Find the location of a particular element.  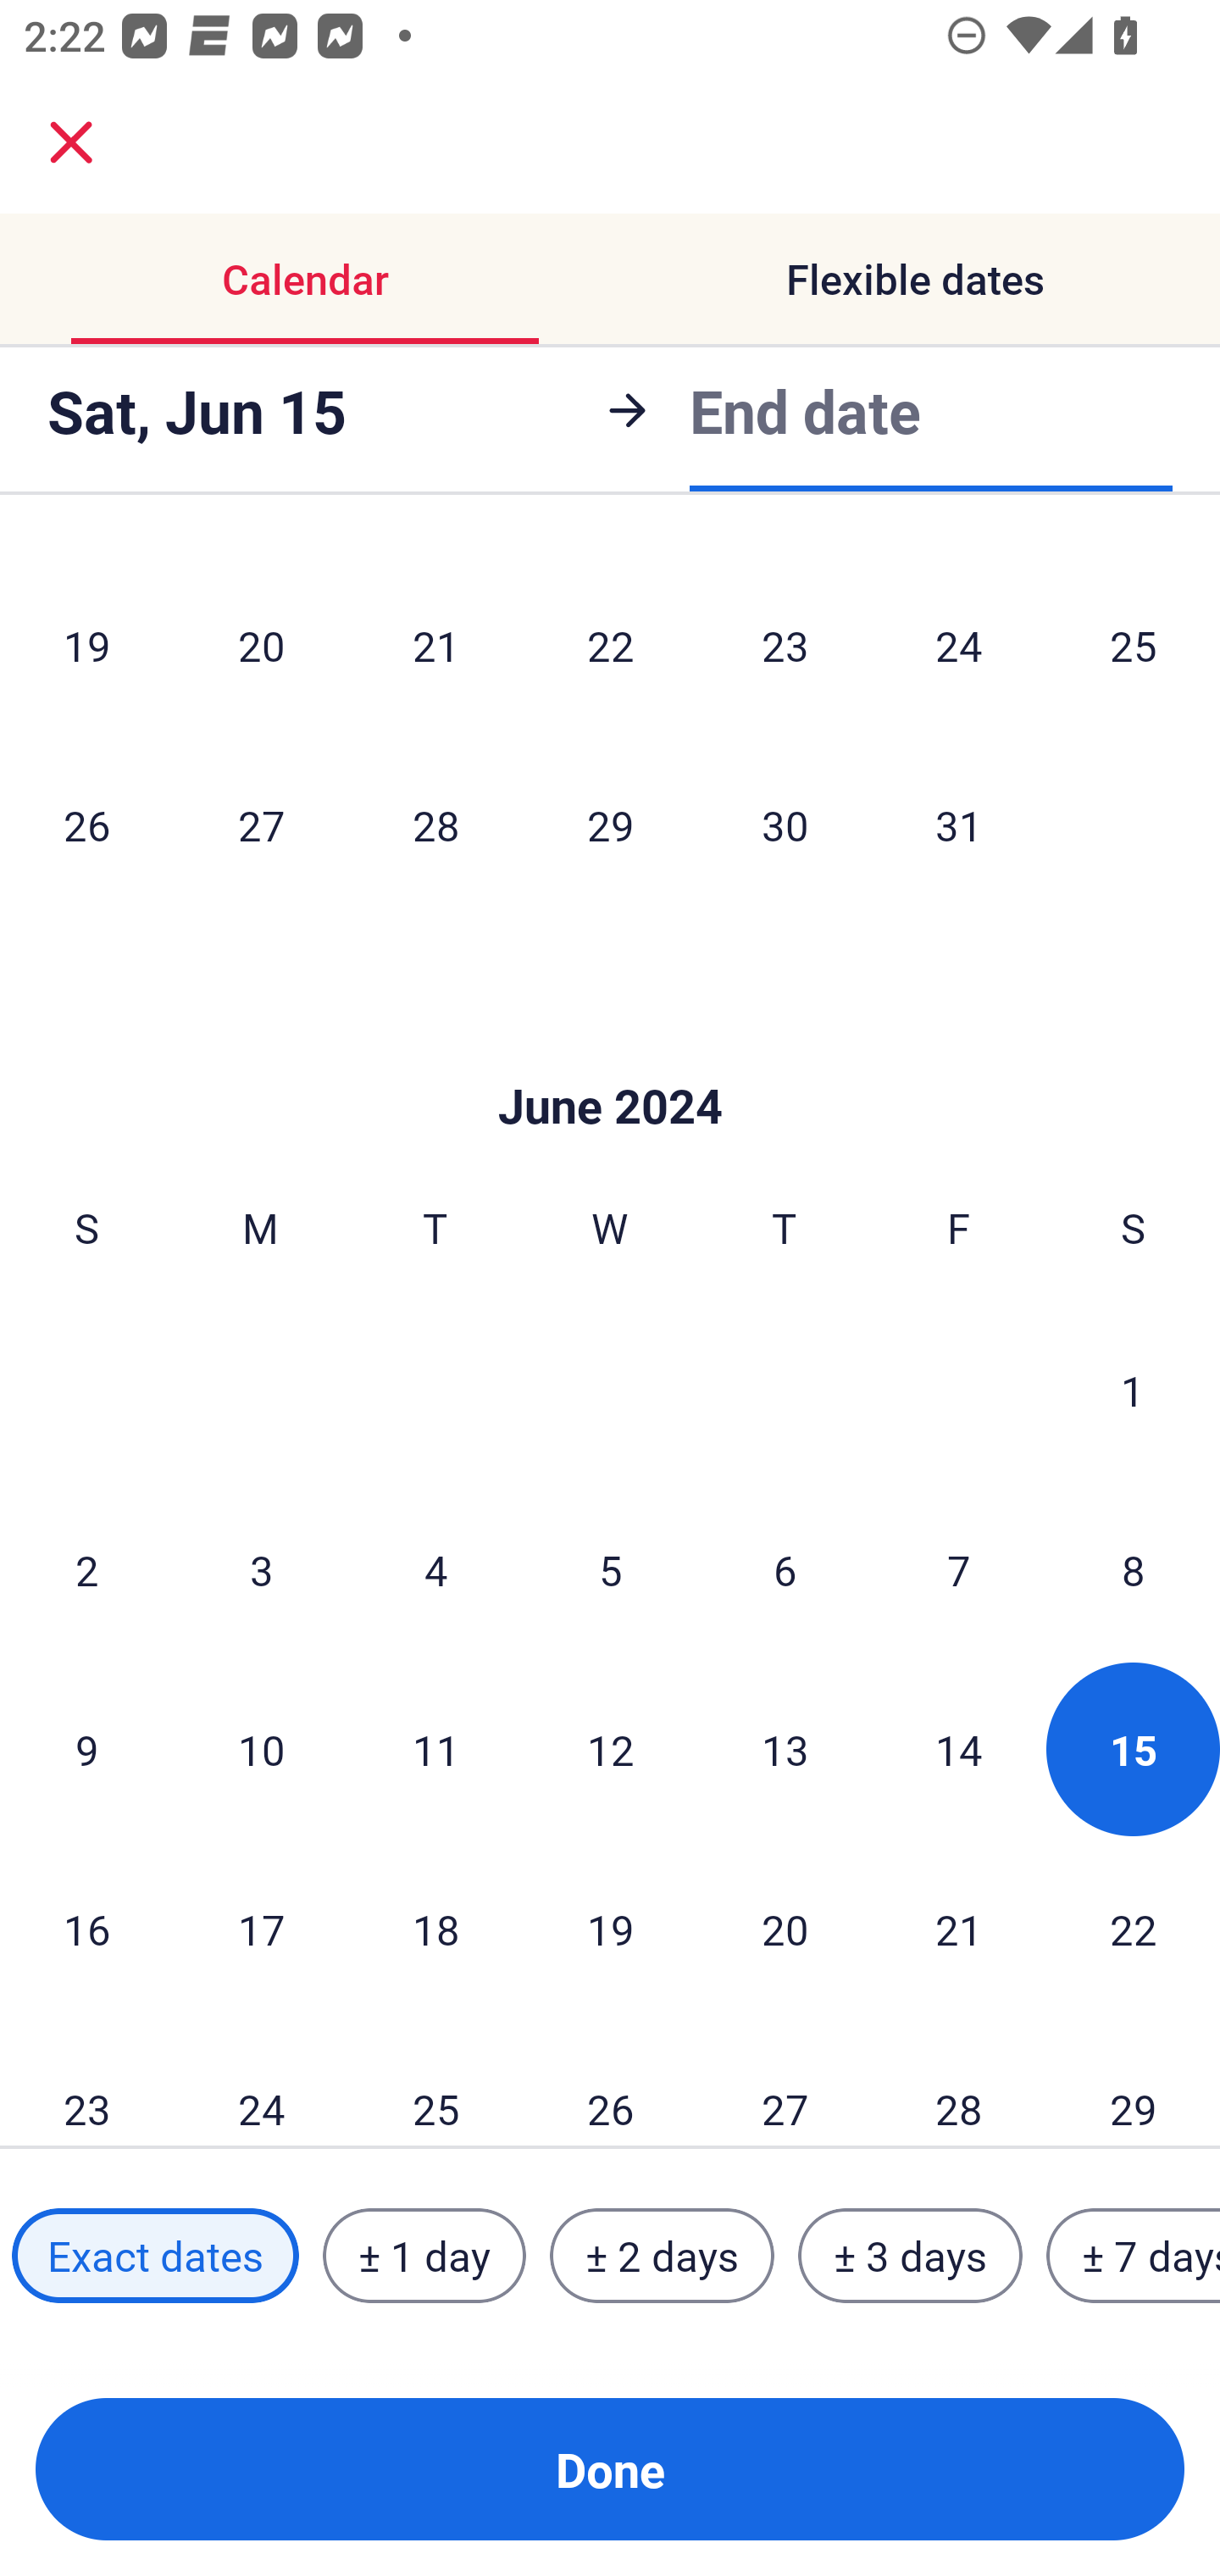

1 Saturday, June 1, 2024 is located at coordinates (1133, 1390).